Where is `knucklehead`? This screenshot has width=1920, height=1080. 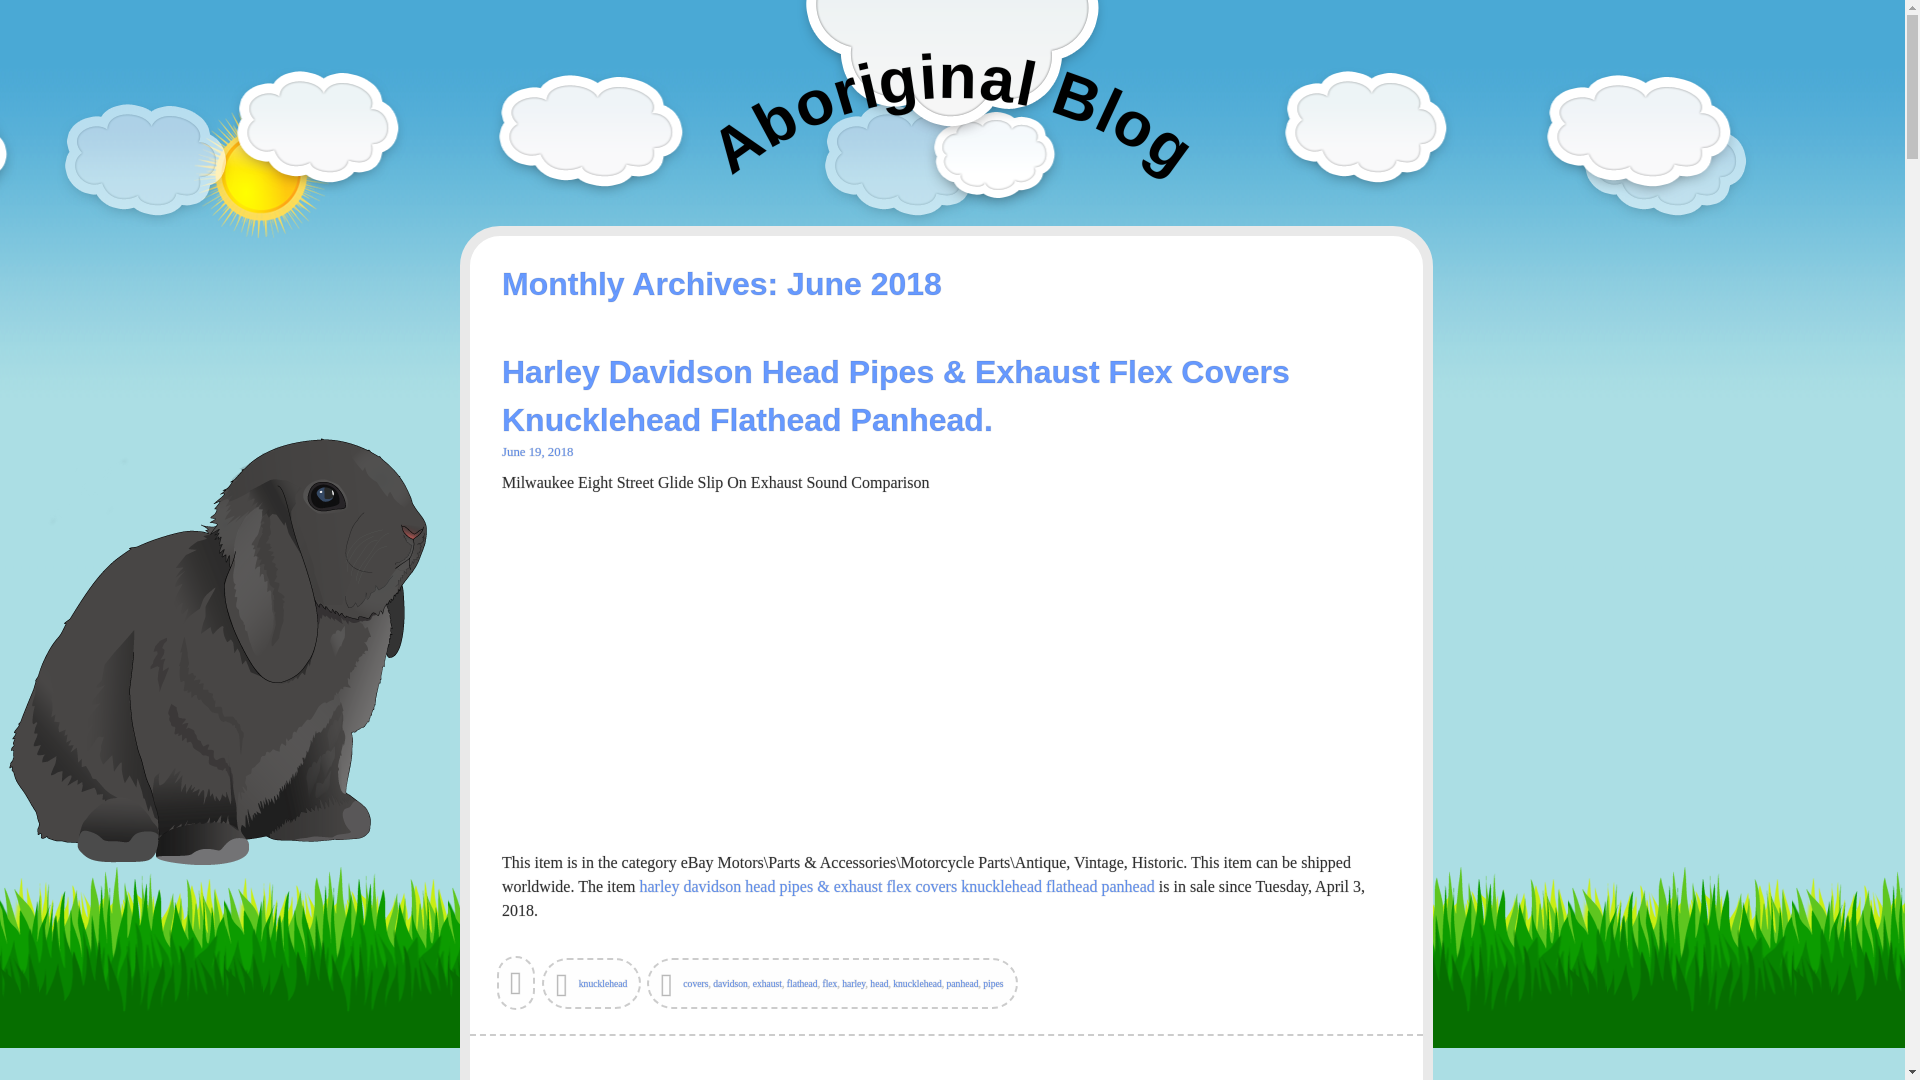 knucklehead is located at coordinates (603, 984).